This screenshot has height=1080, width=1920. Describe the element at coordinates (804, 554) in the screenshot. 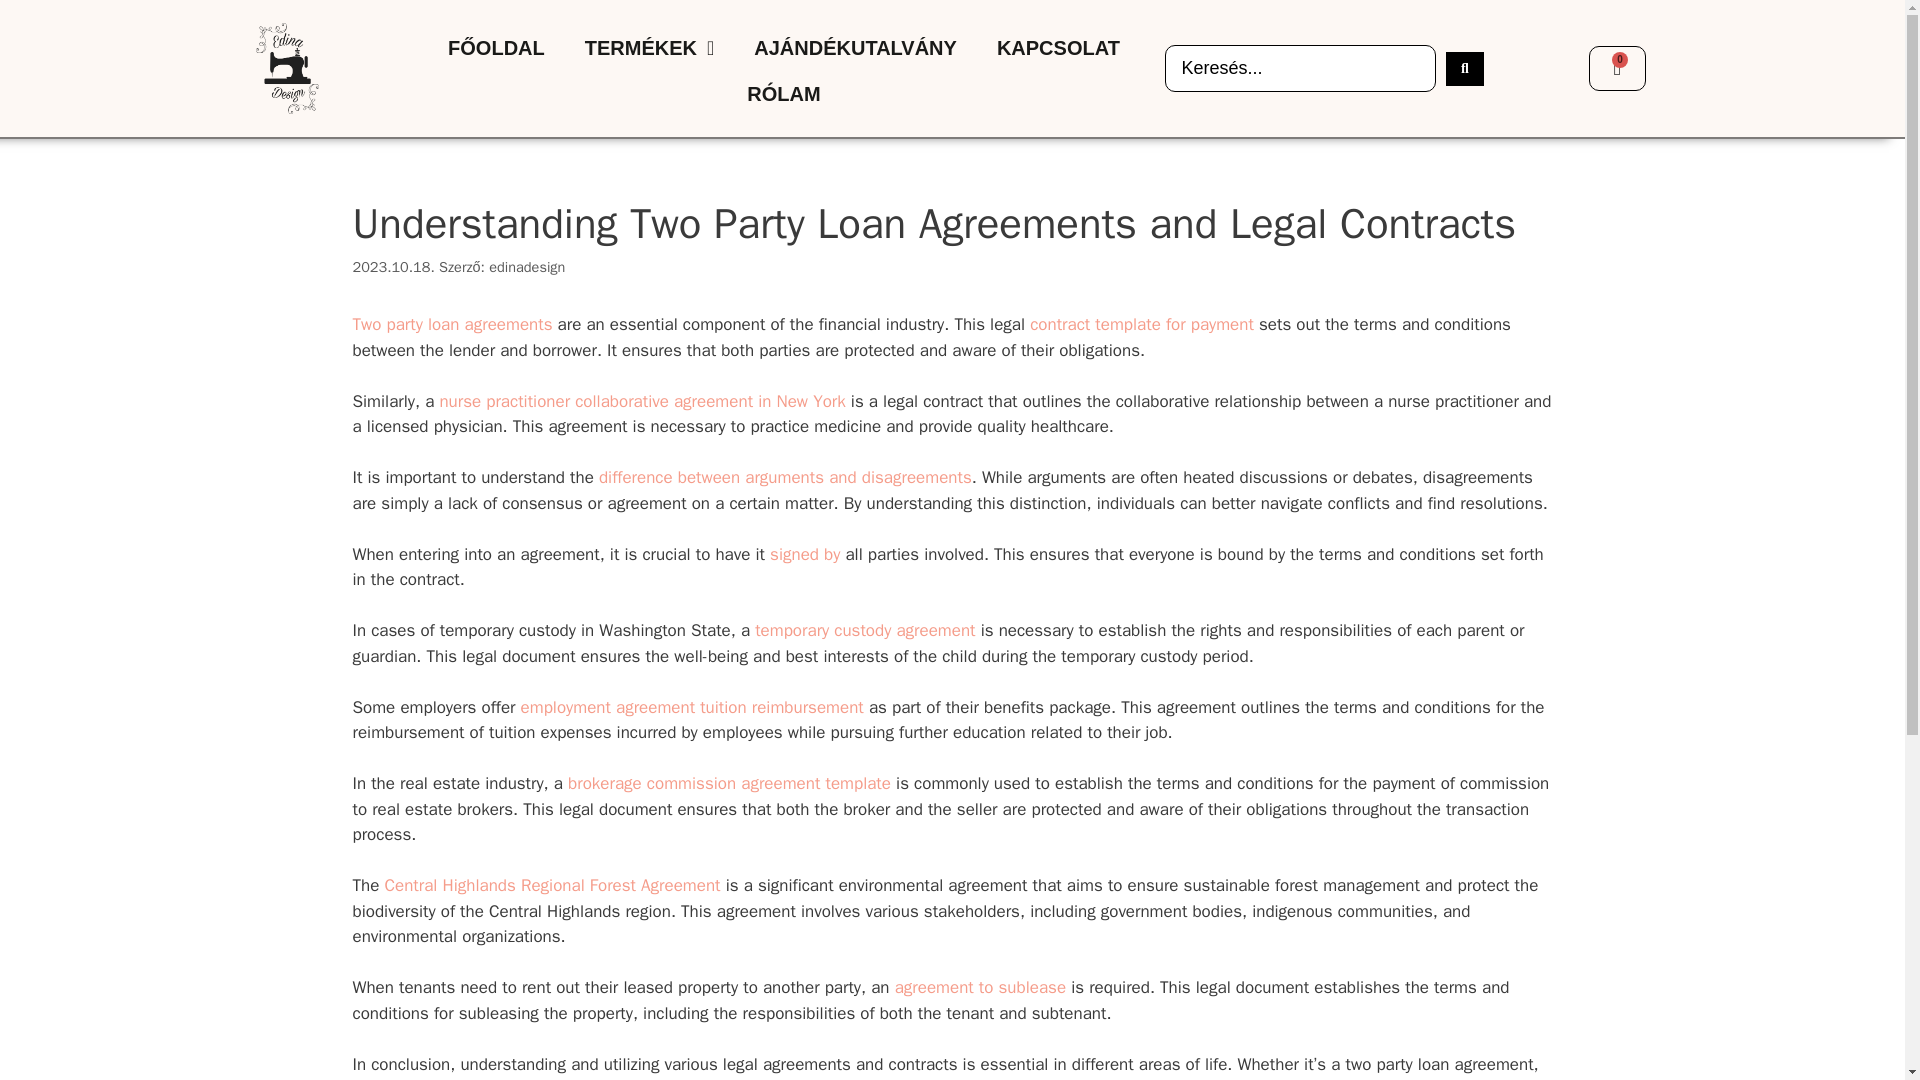

I see `signed by` at that location.